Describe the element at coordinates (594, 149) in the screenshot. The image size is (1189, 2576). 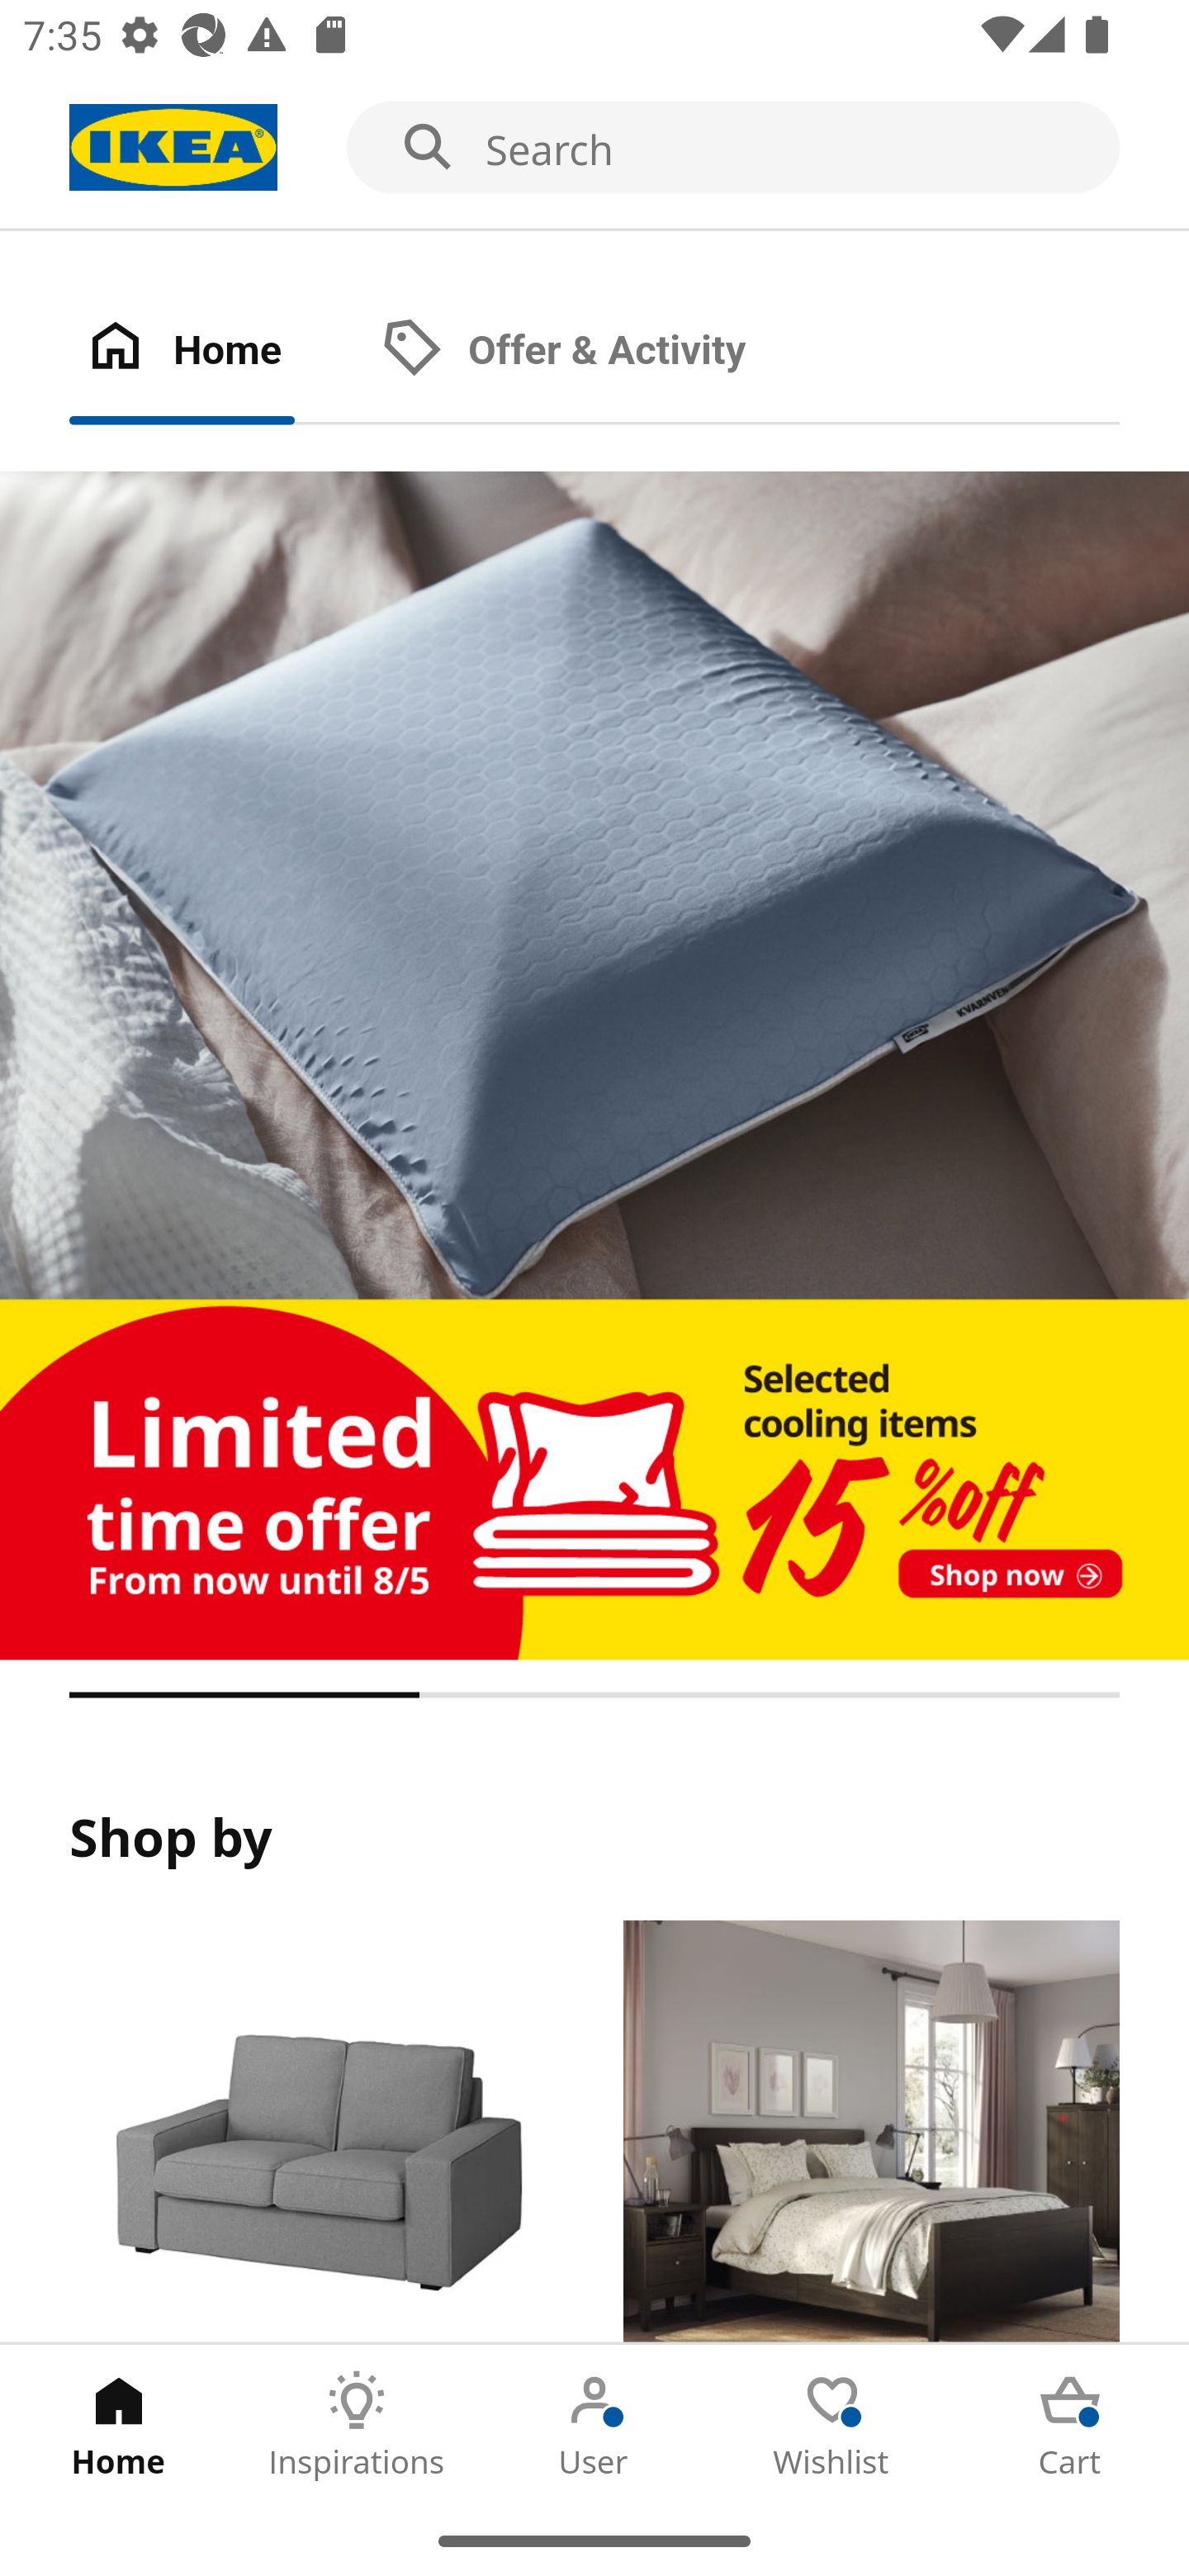
I see `Search` at that location.